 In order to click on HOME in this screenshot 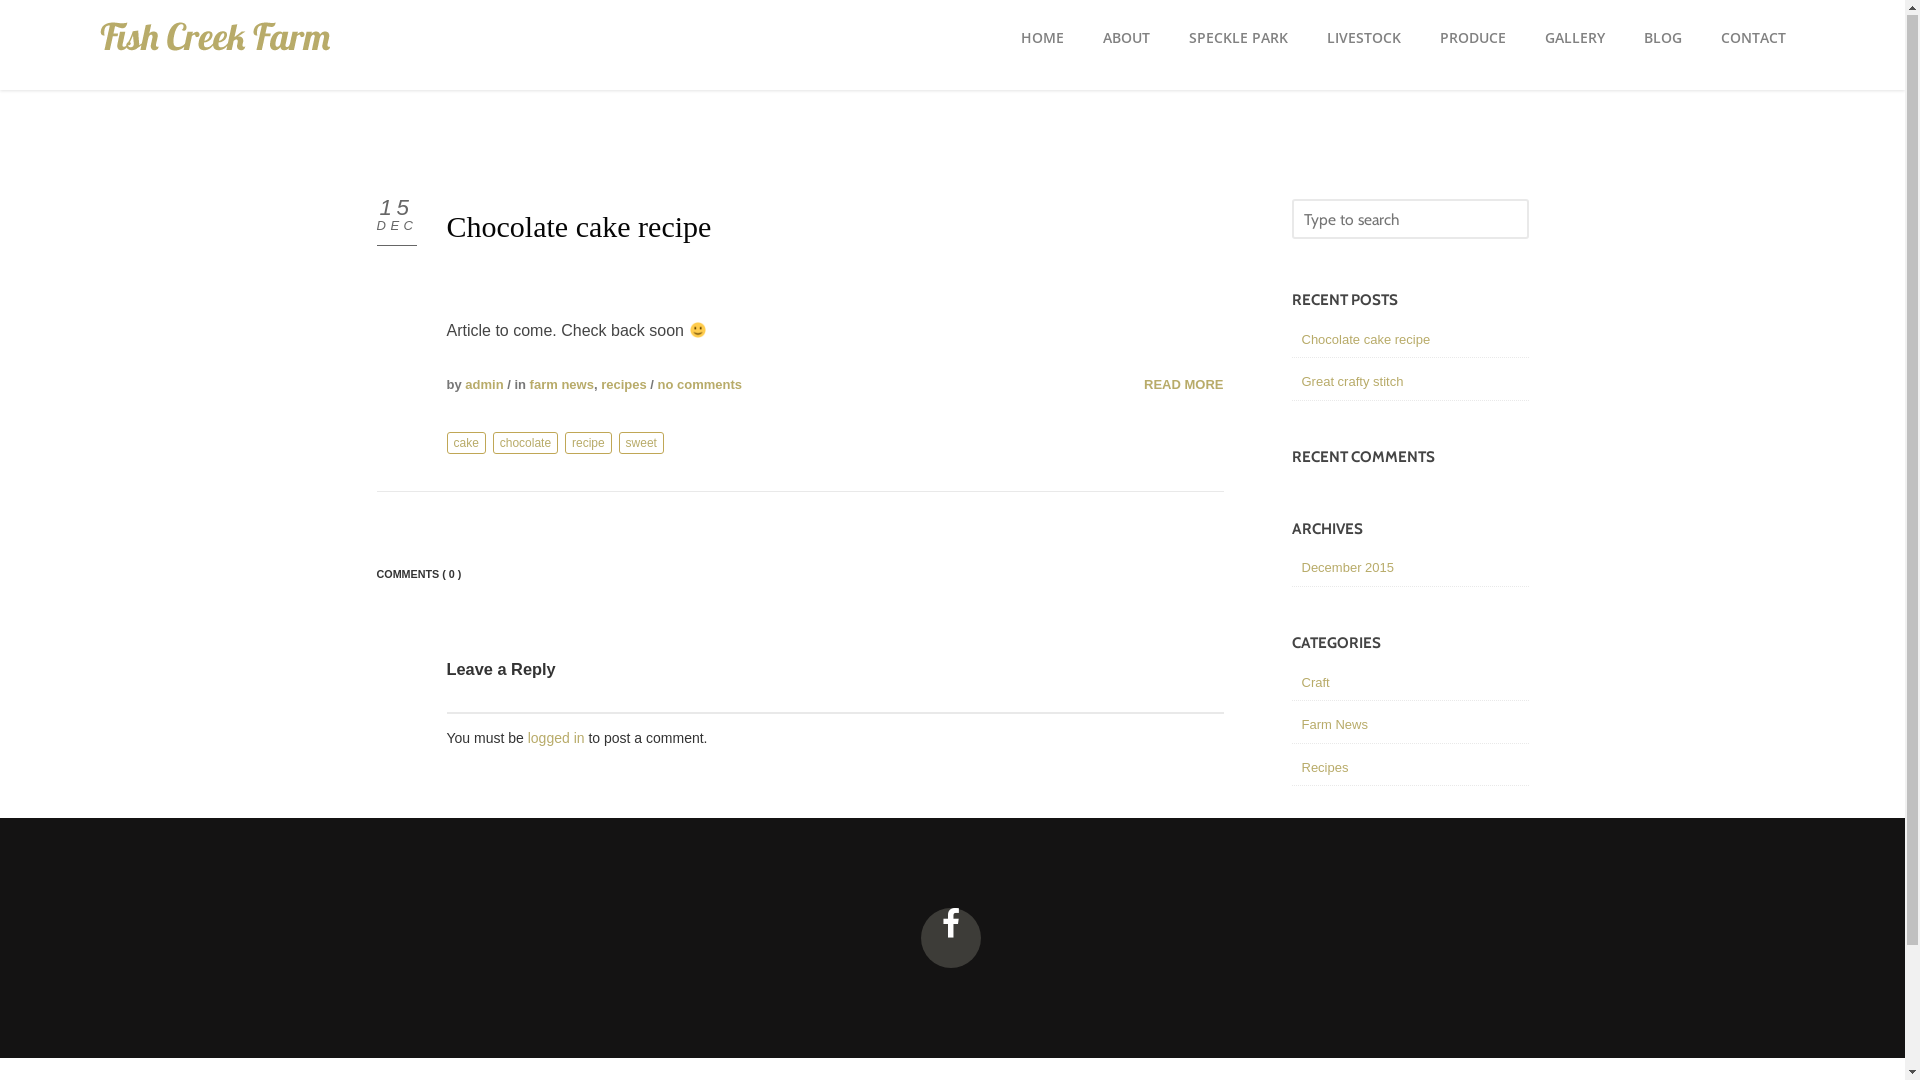, I will do `click(1042, 40)`.